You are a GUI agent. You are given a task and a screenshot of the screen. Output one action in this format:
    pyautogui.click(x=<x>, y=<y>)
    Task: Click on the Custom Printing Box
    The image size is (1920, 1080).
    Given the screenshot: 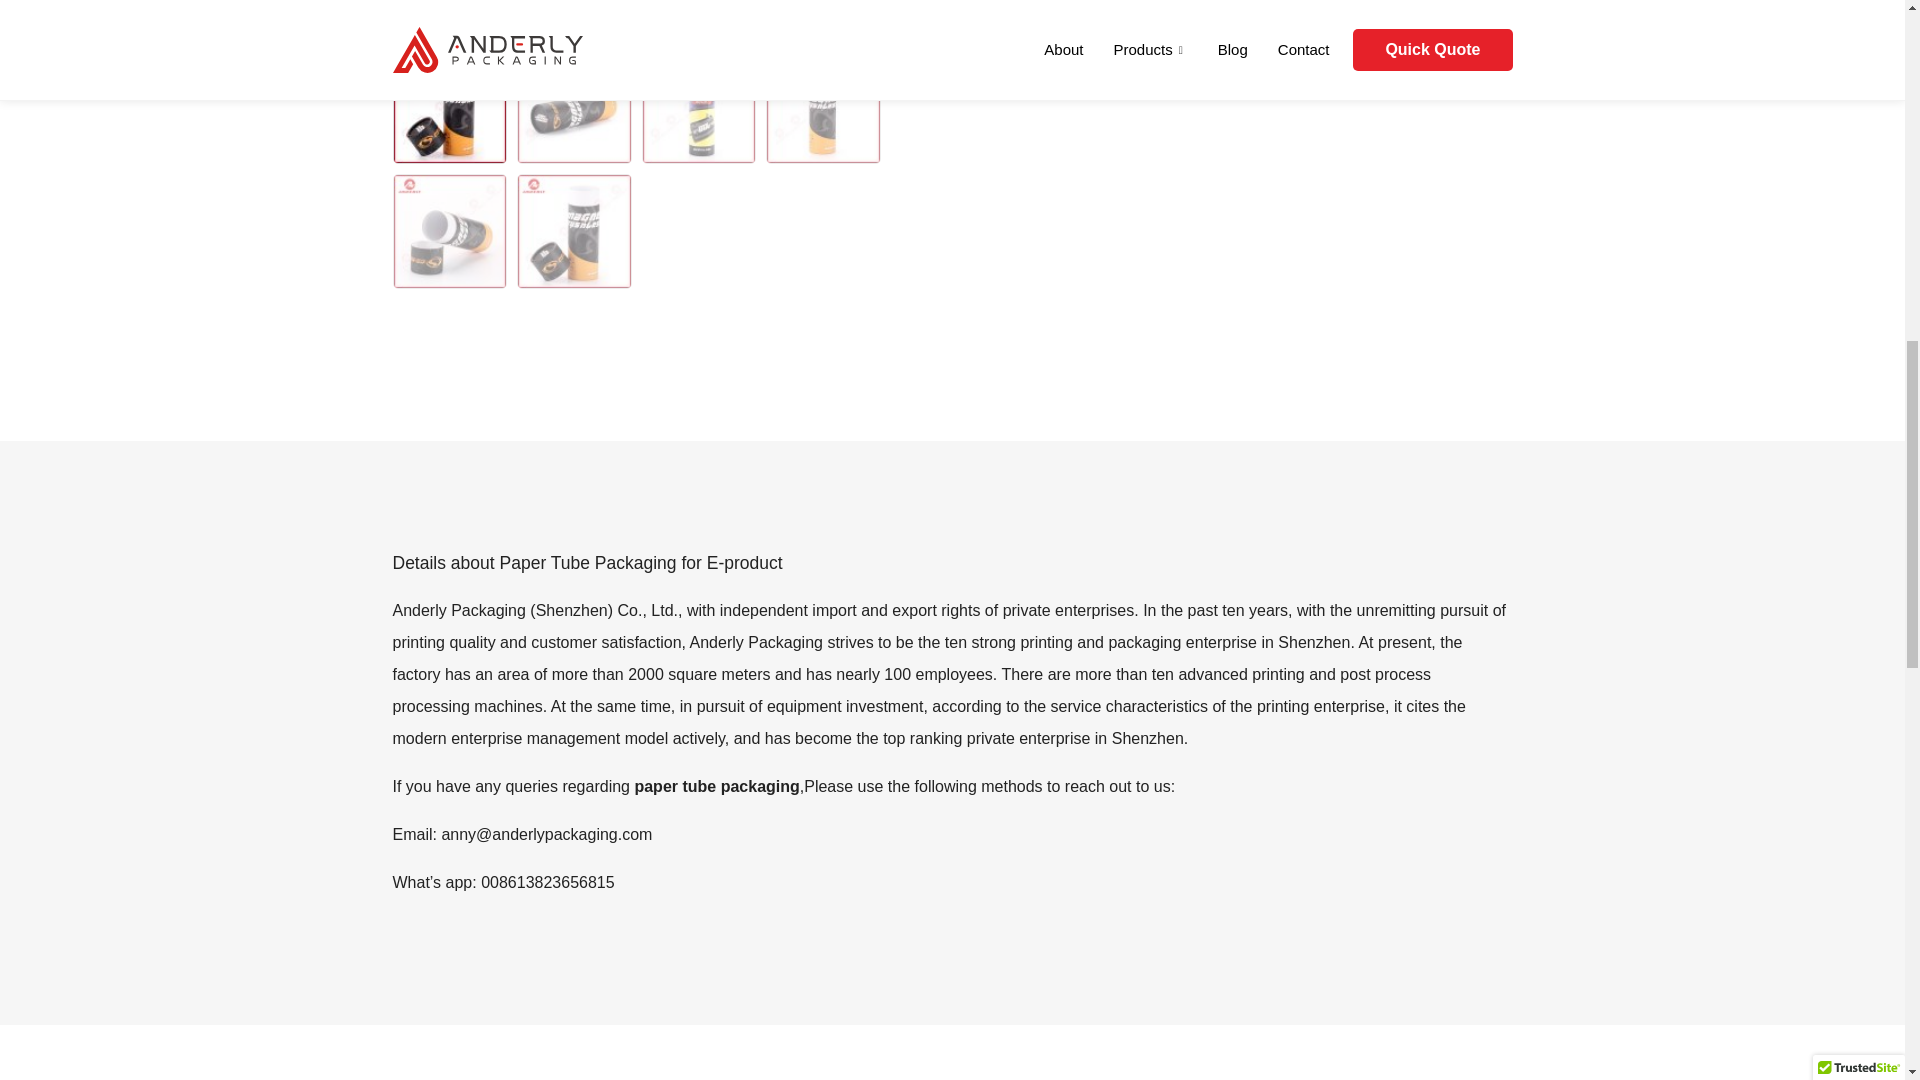 What is the action you would take?
    pyautogui.click(x=636, y=18)
    